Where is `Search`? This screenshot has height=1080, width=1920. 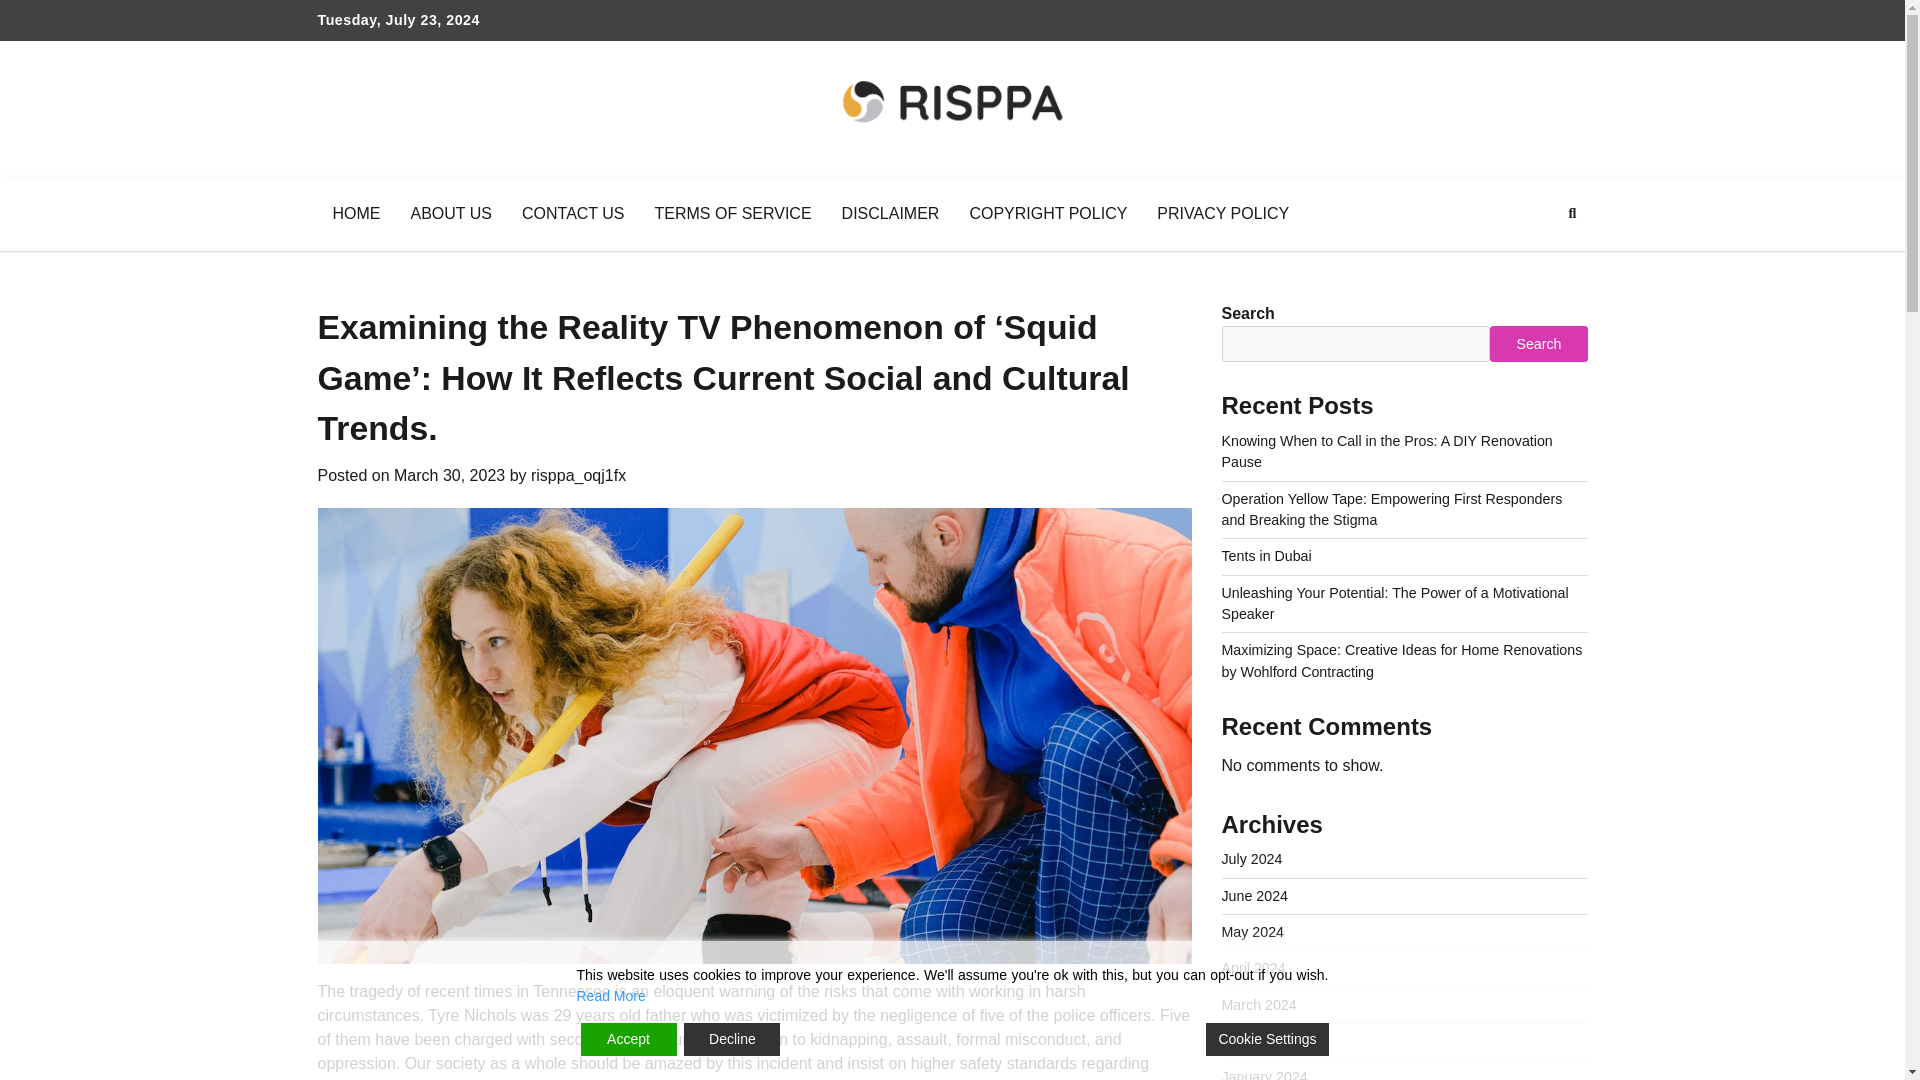 Search is located at coordinates (1572, 213).